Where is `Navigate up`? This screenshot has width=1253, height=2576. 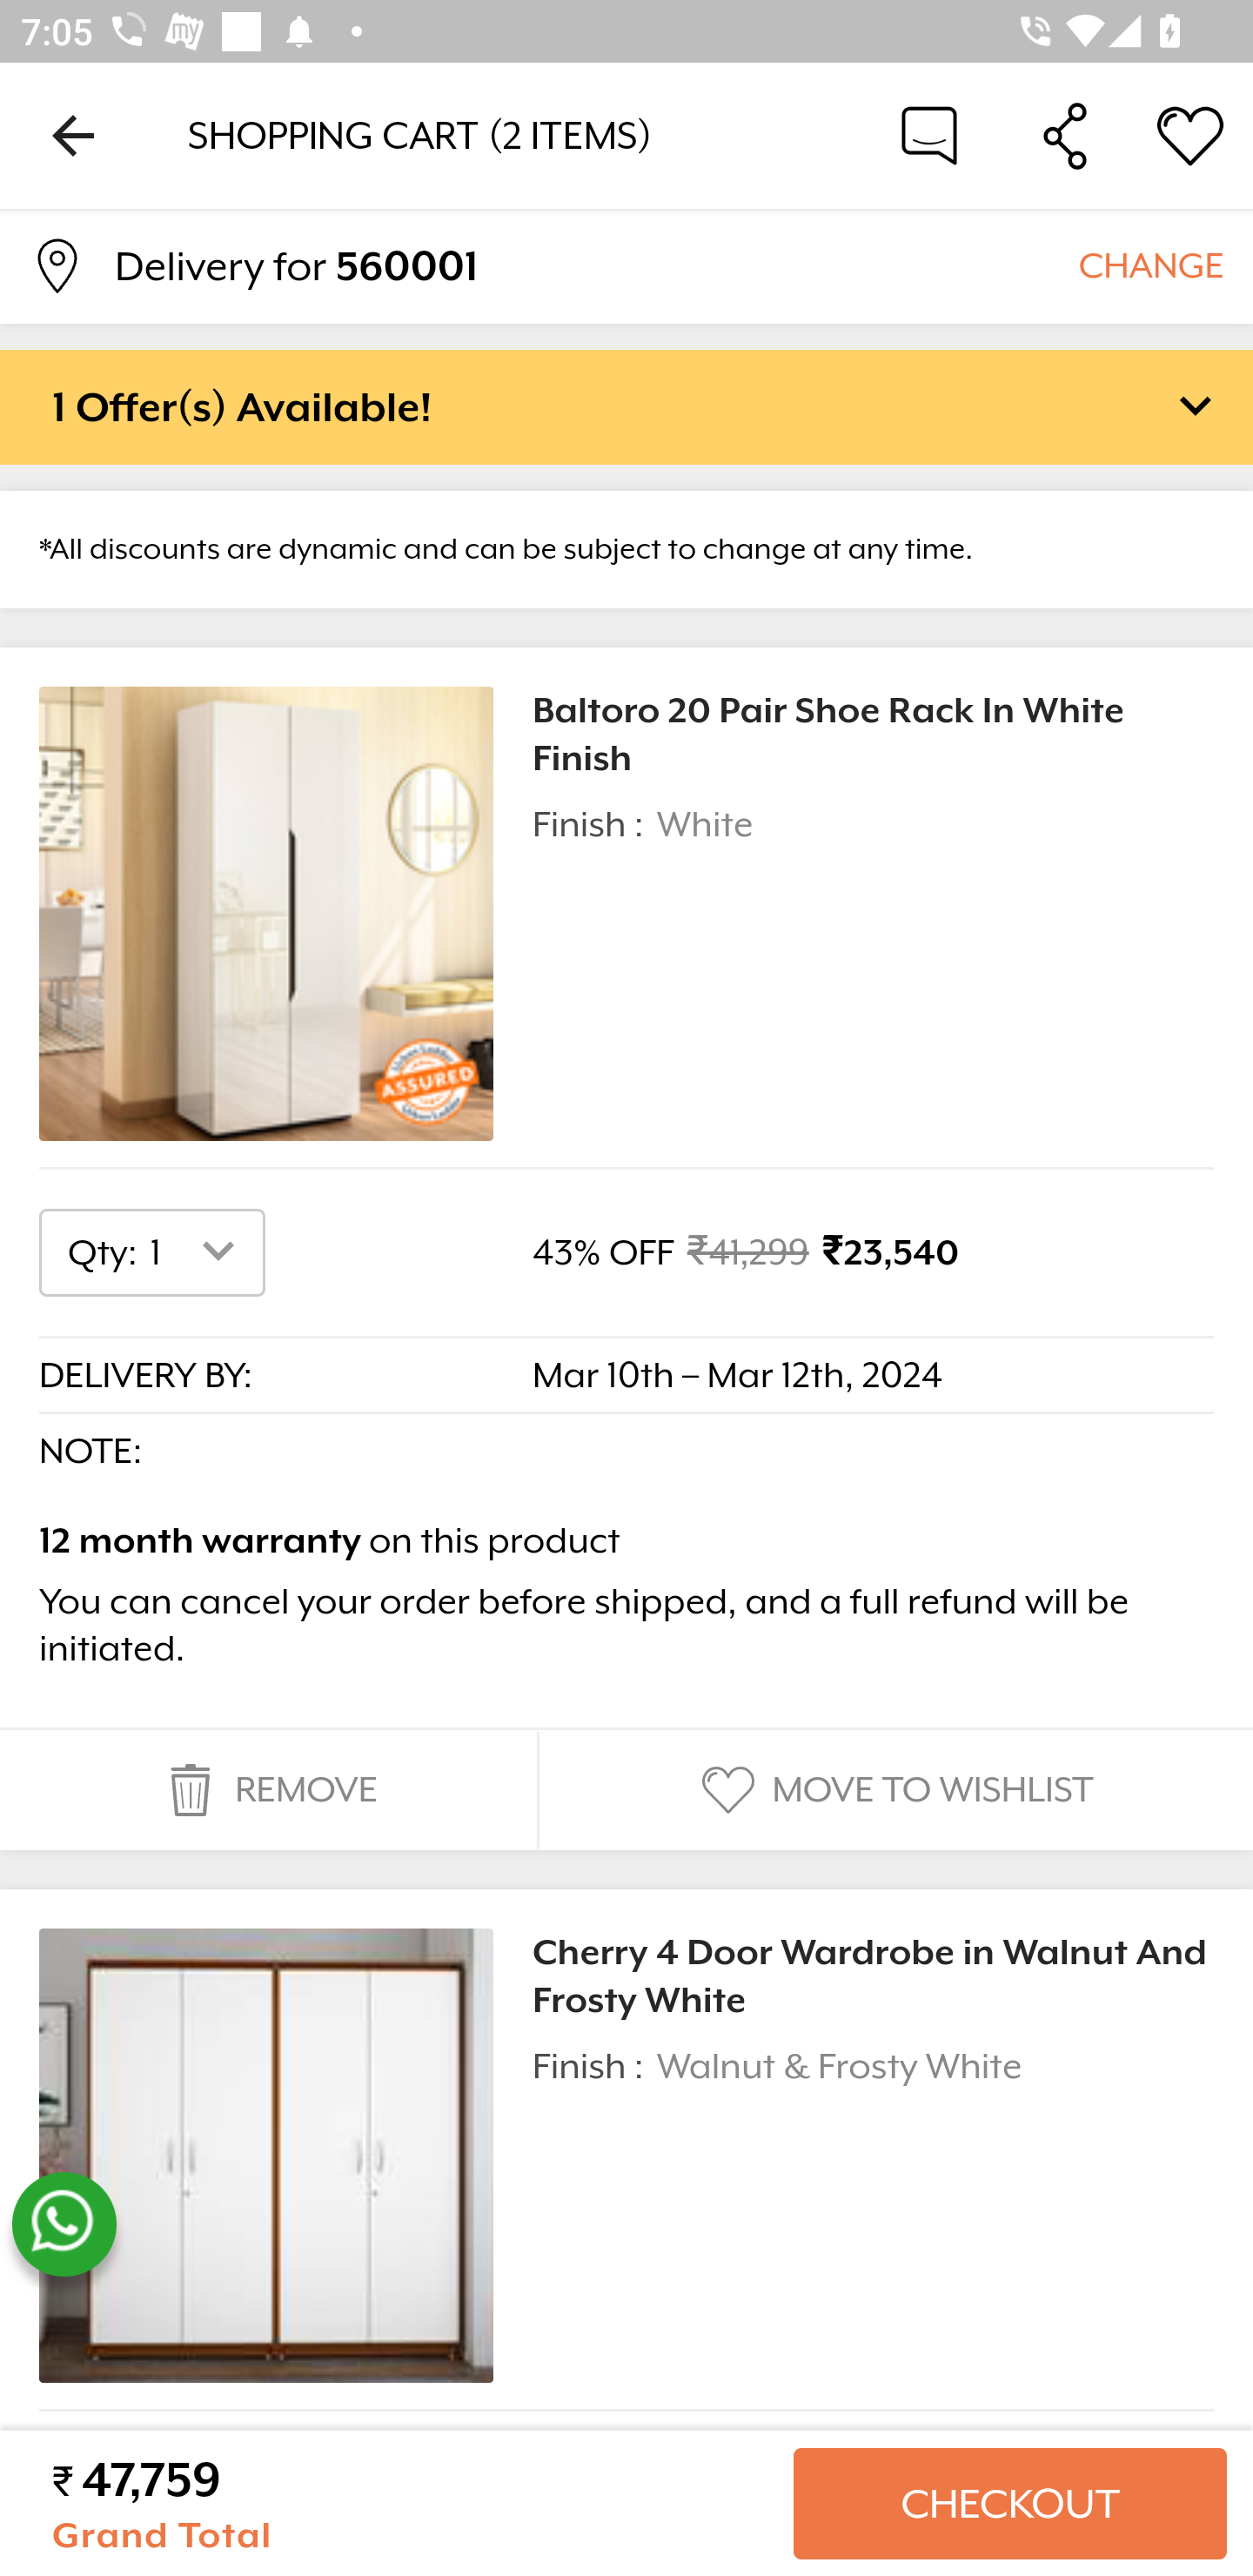 Navigate up is located at coordinates (73, 135).